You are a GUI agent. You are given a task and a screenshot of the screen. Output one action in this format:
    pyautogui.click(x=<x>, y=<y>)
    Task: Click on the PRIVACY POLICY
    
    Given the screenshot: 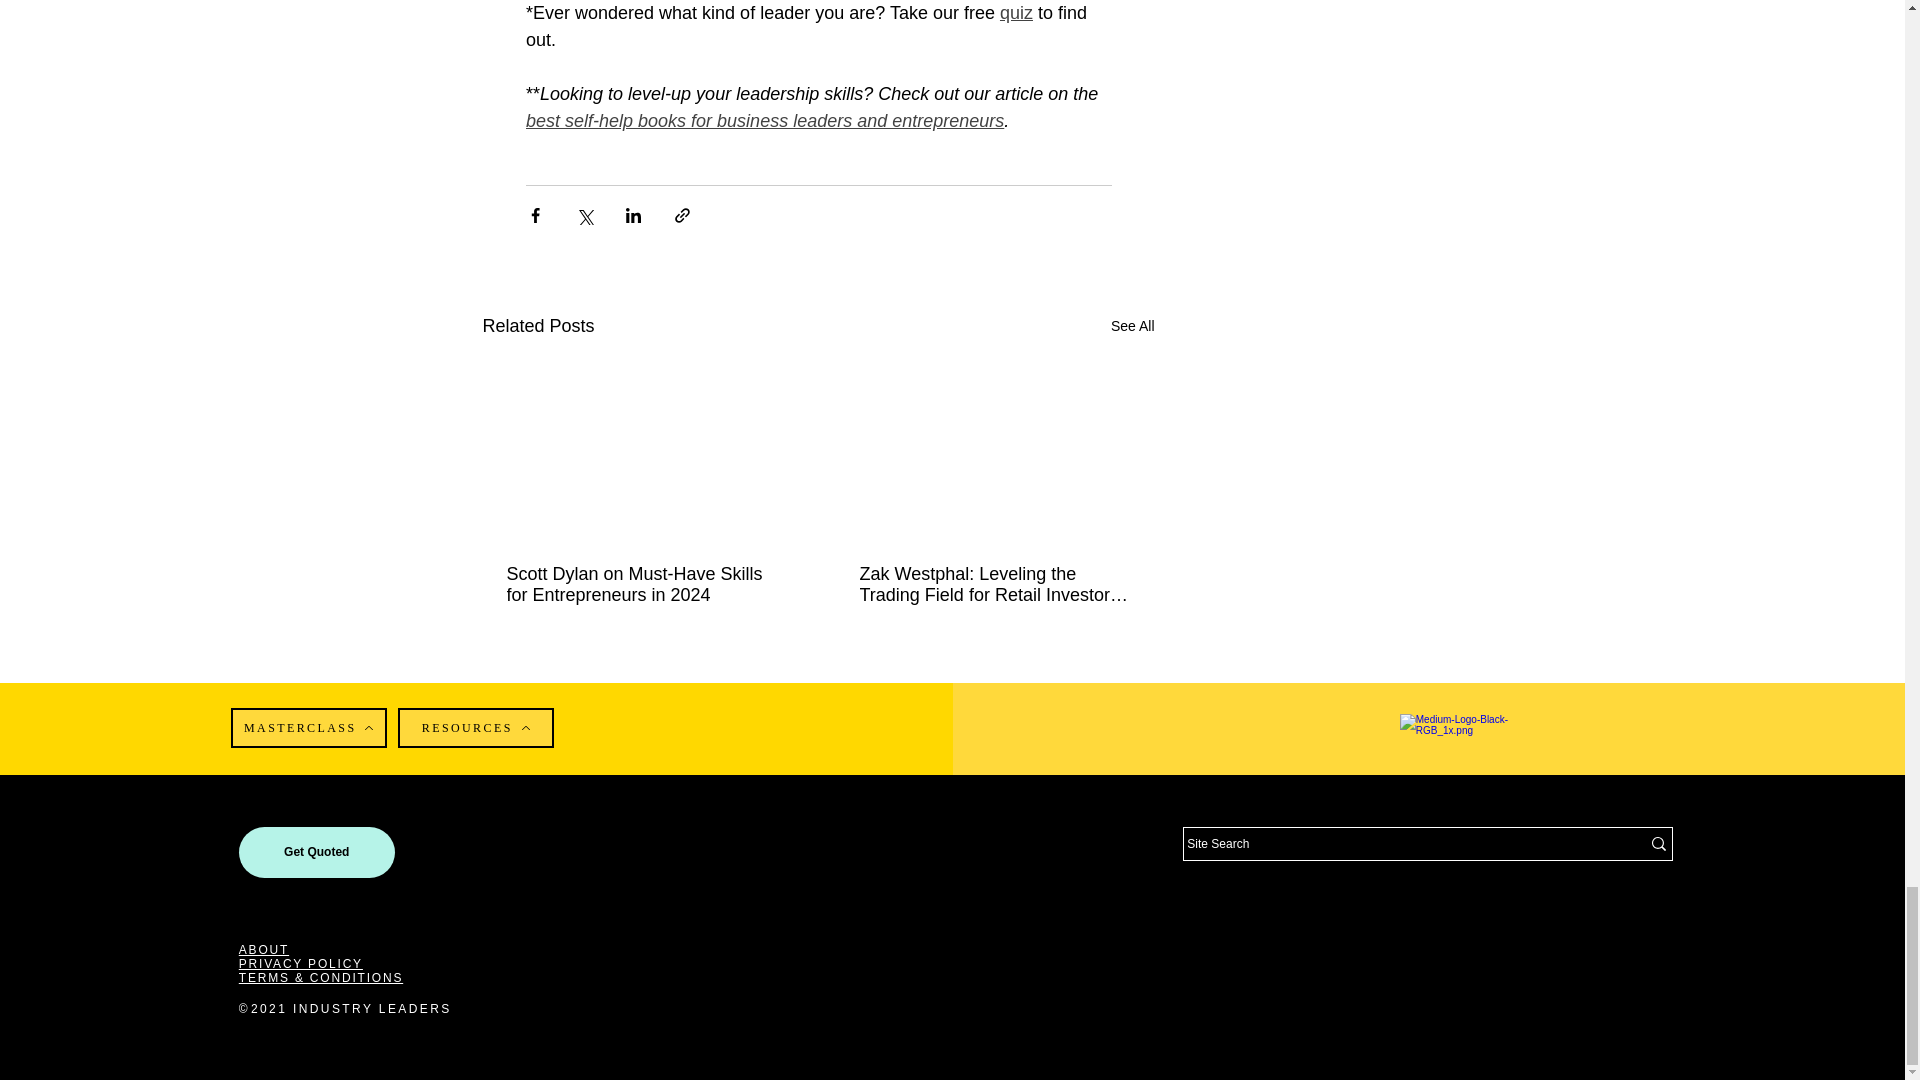 What is the action you would take?
    pyautogui.click(x=300, y=963)
    